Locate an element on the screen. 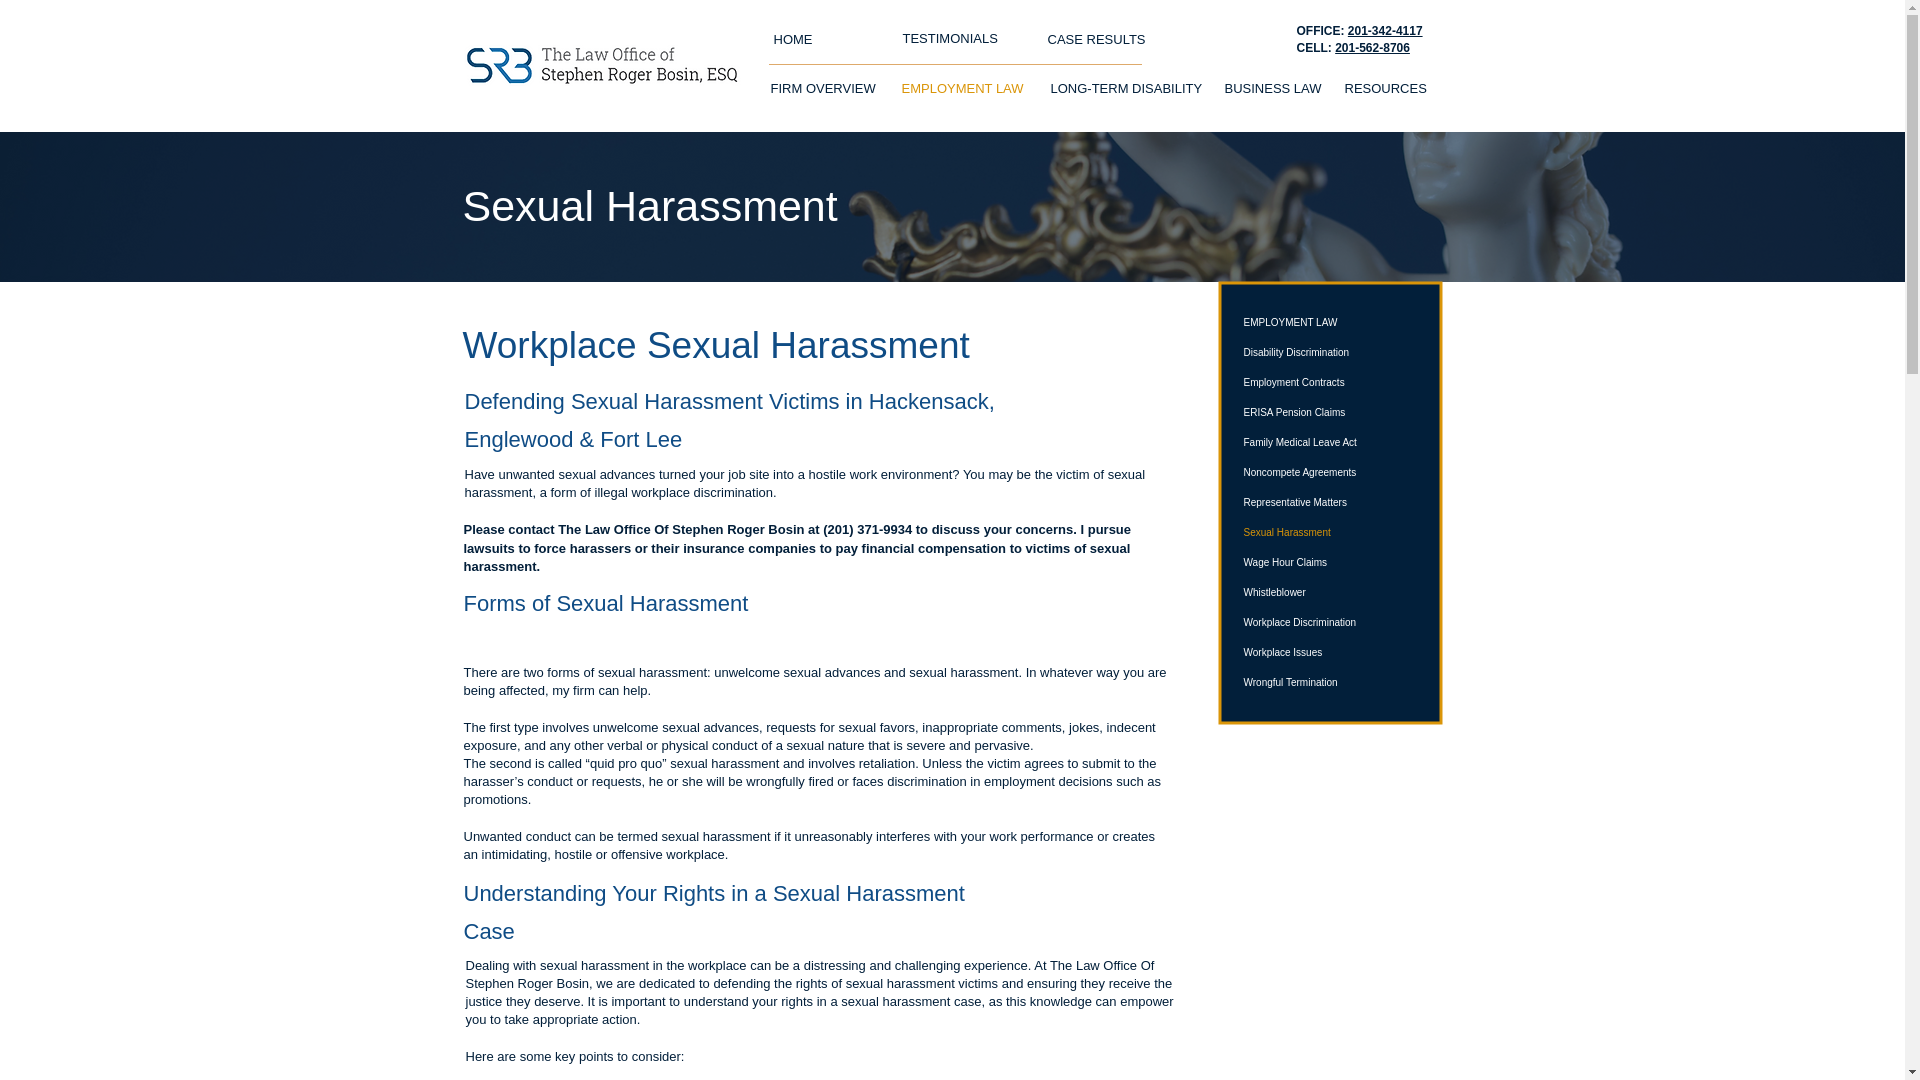 Image resolution: width=1920 pixels, height=1080 pixels. FIRM OVERVIEW is located at coordinates (822, 88).